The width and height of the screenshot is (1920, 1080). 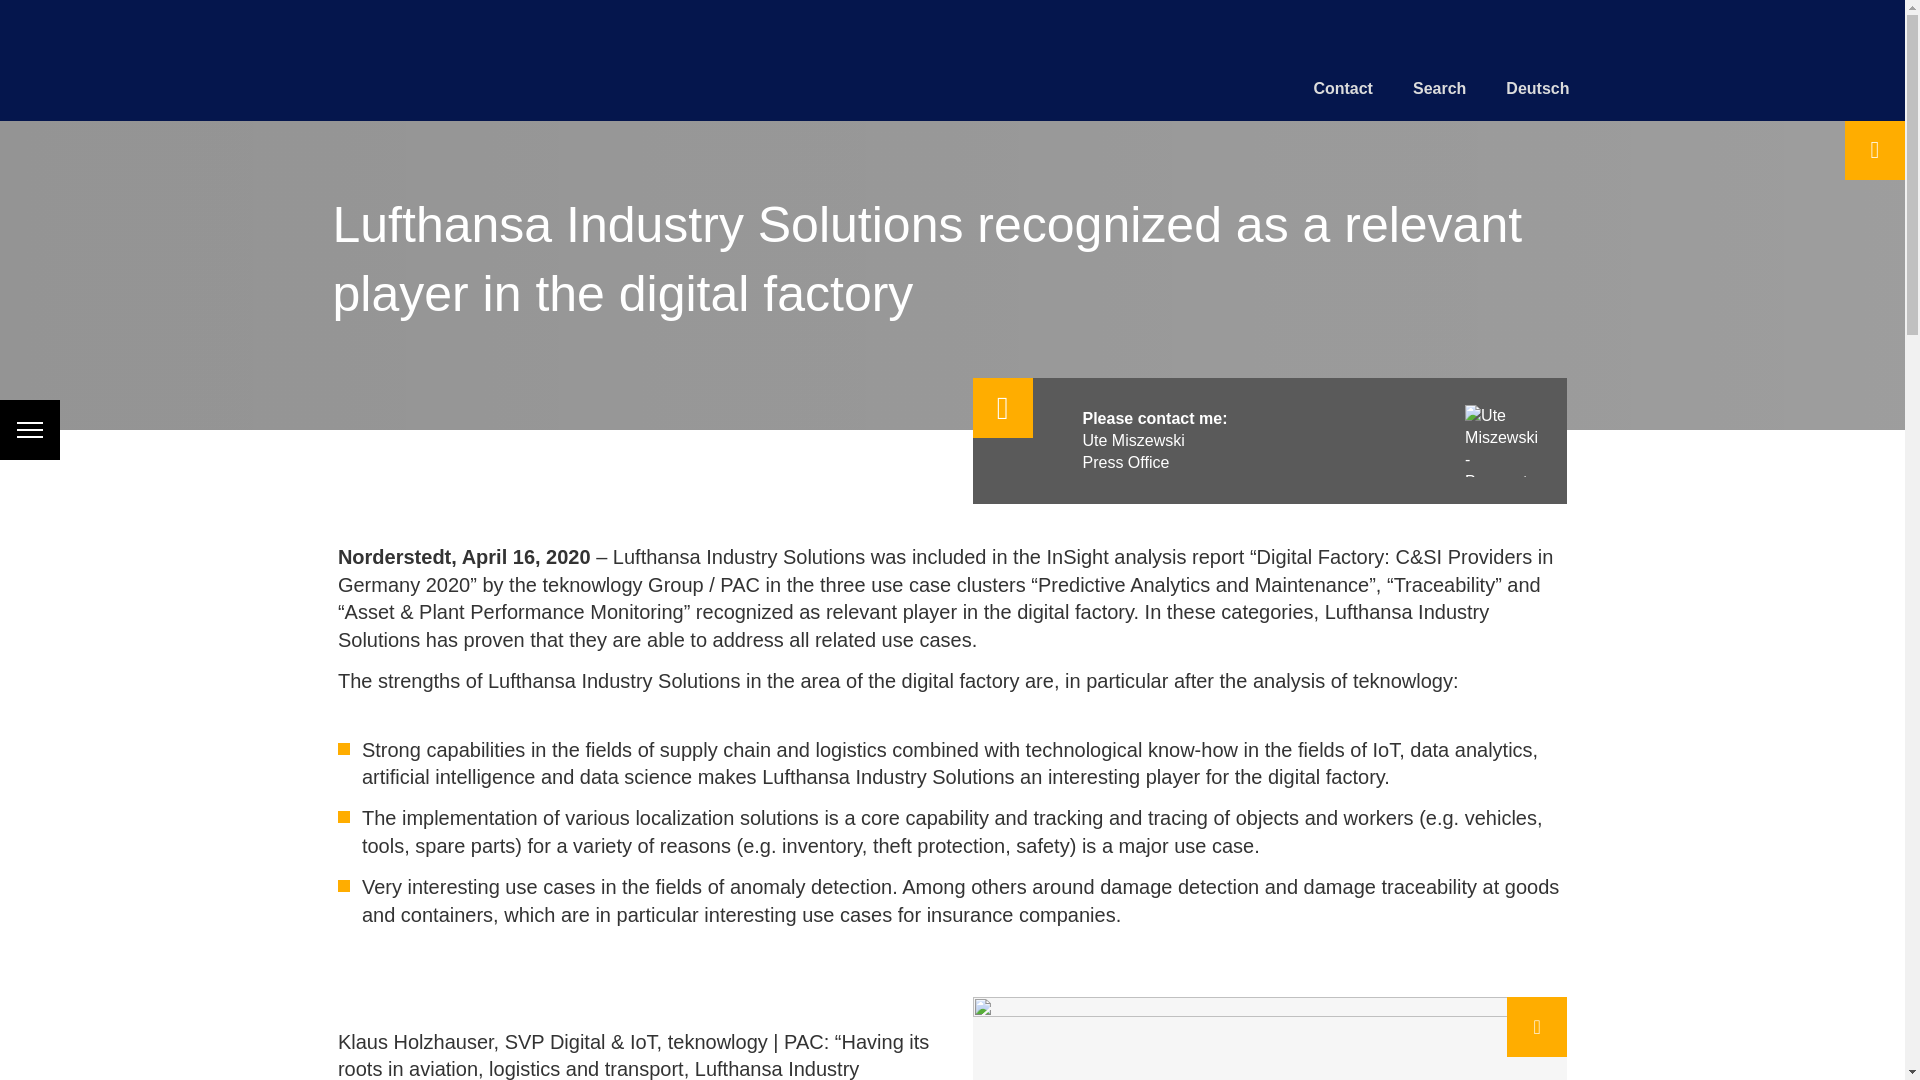 What do you see at coordinates (1440, 88) in the screenshot?
I see `Search` at bounding box center [1440, 88].